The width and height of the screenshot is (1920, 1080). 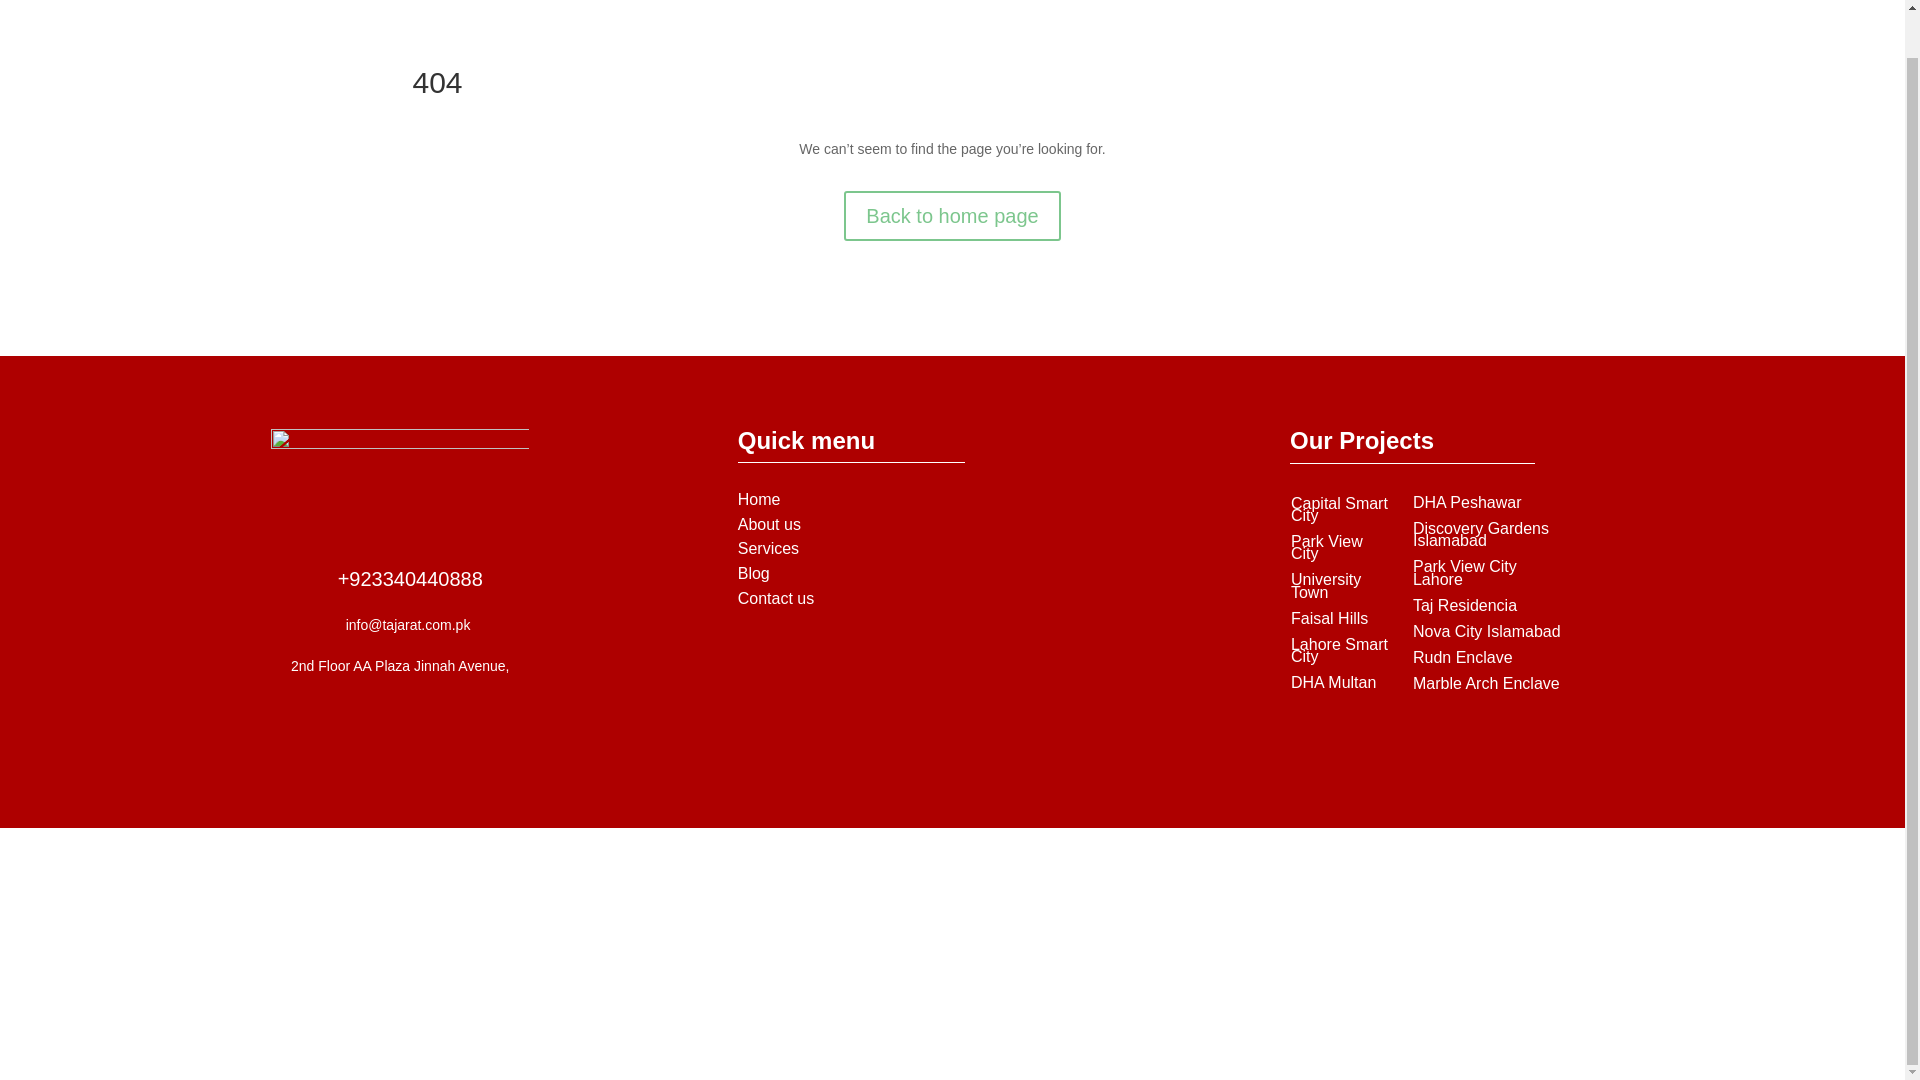 I want to click on Nova City Islamabad, so click(x=1486, y=632).